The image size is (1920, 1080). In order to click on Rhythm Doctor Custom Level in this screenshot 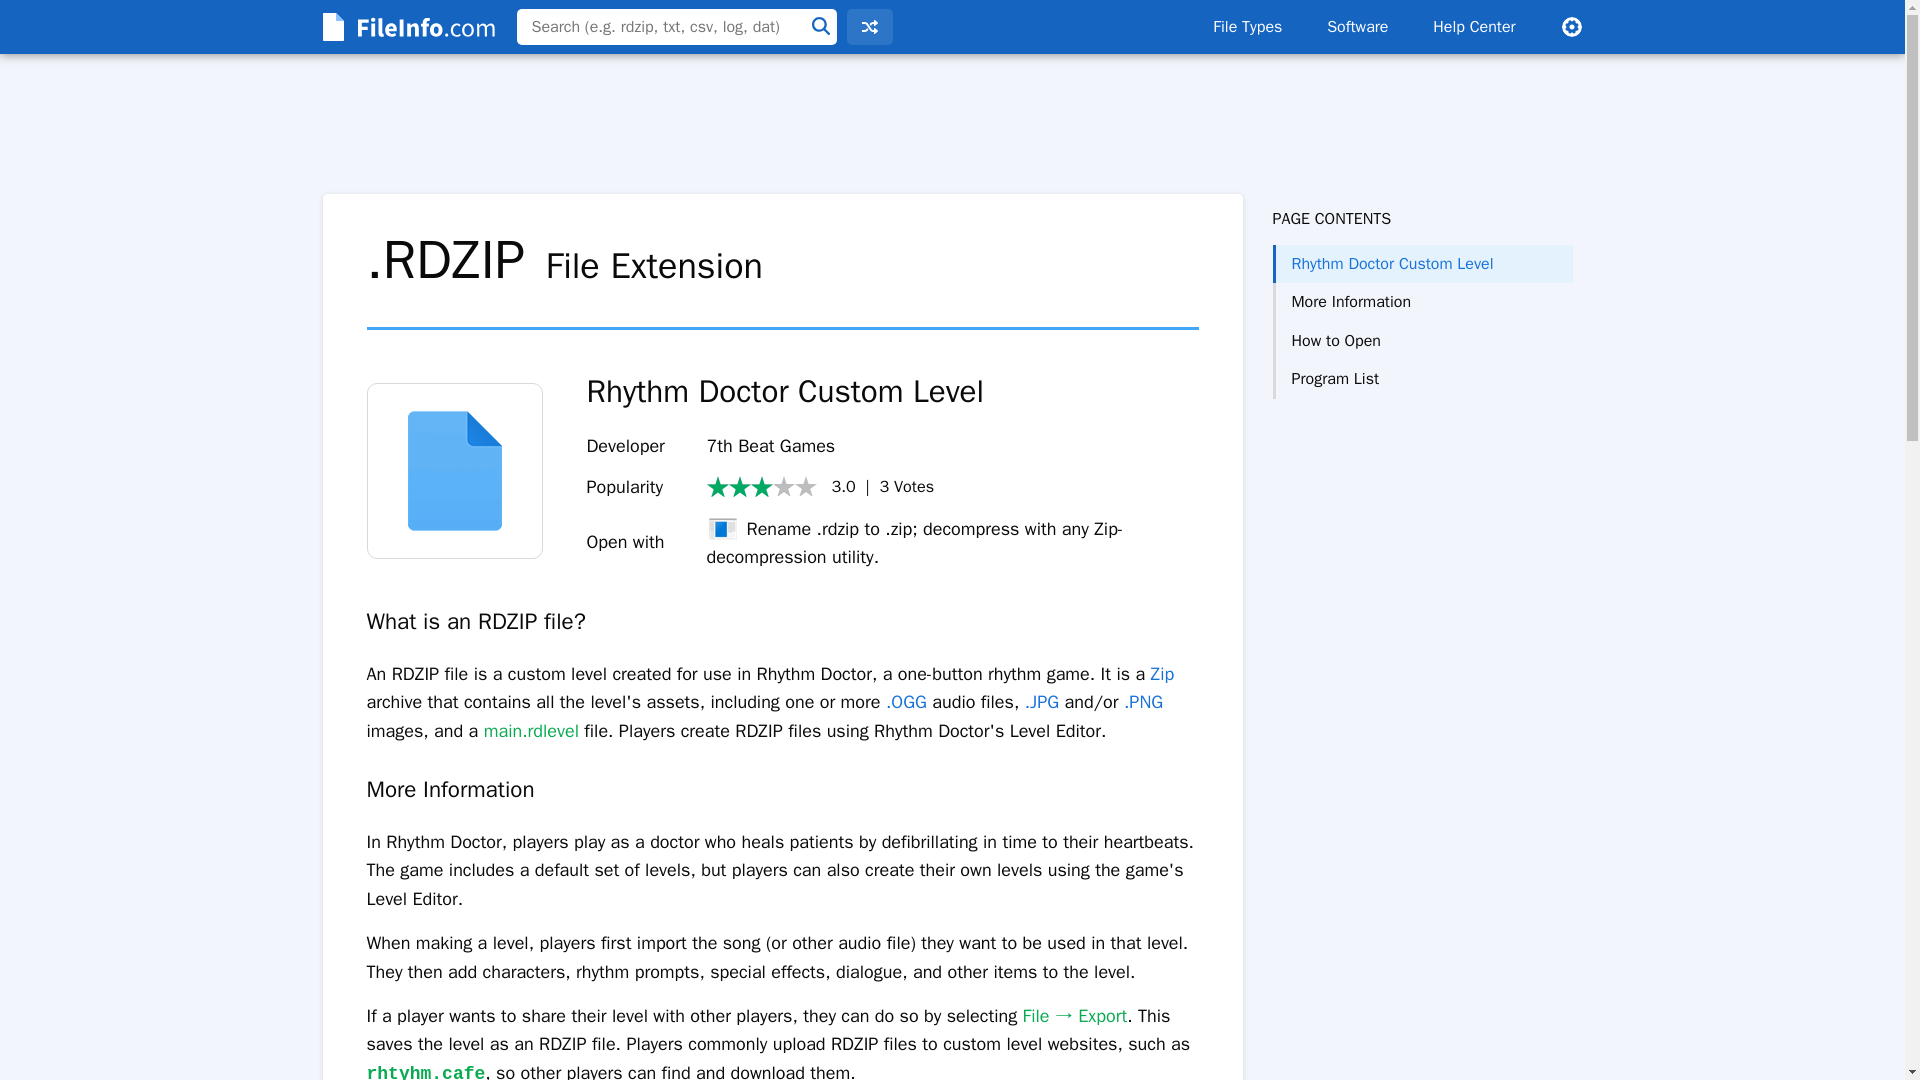, I will do `click(1422, 264)`.